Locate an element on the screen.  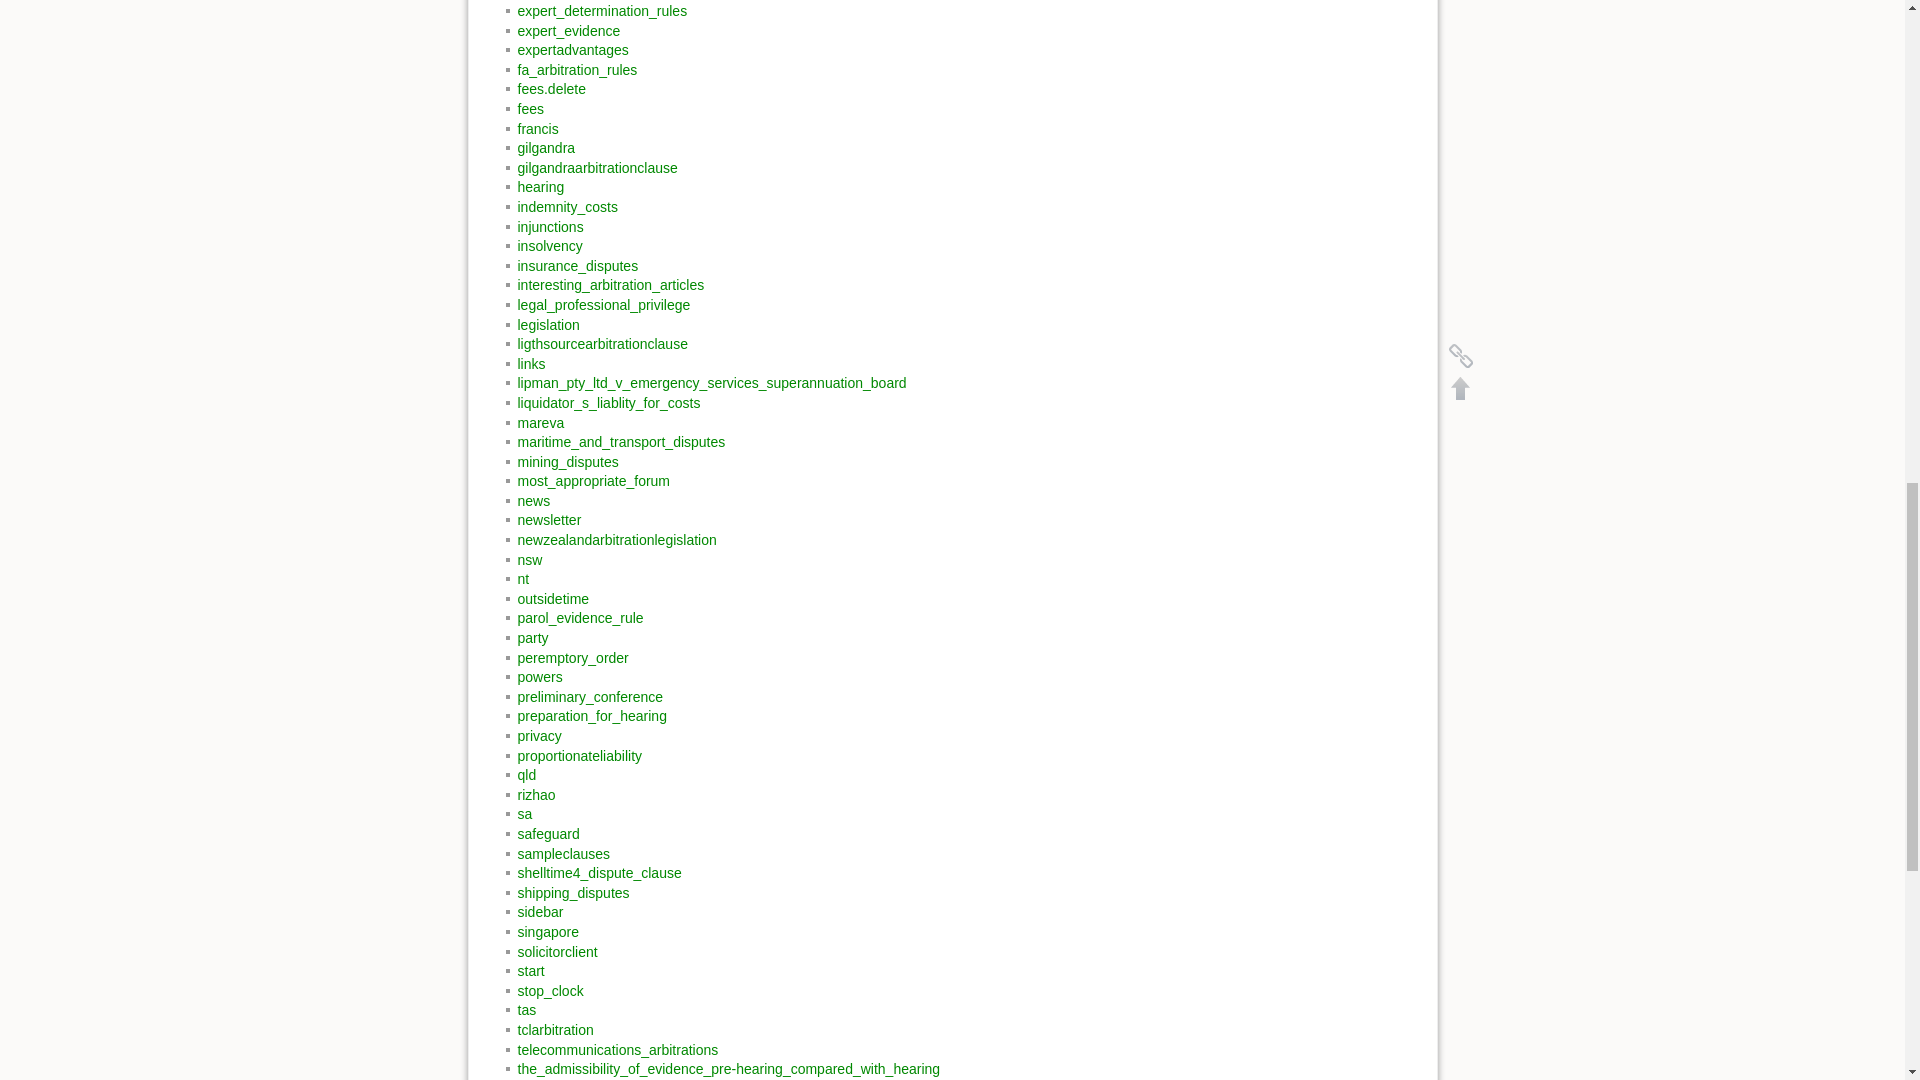
coaching is located at coordinates (546, 1002).